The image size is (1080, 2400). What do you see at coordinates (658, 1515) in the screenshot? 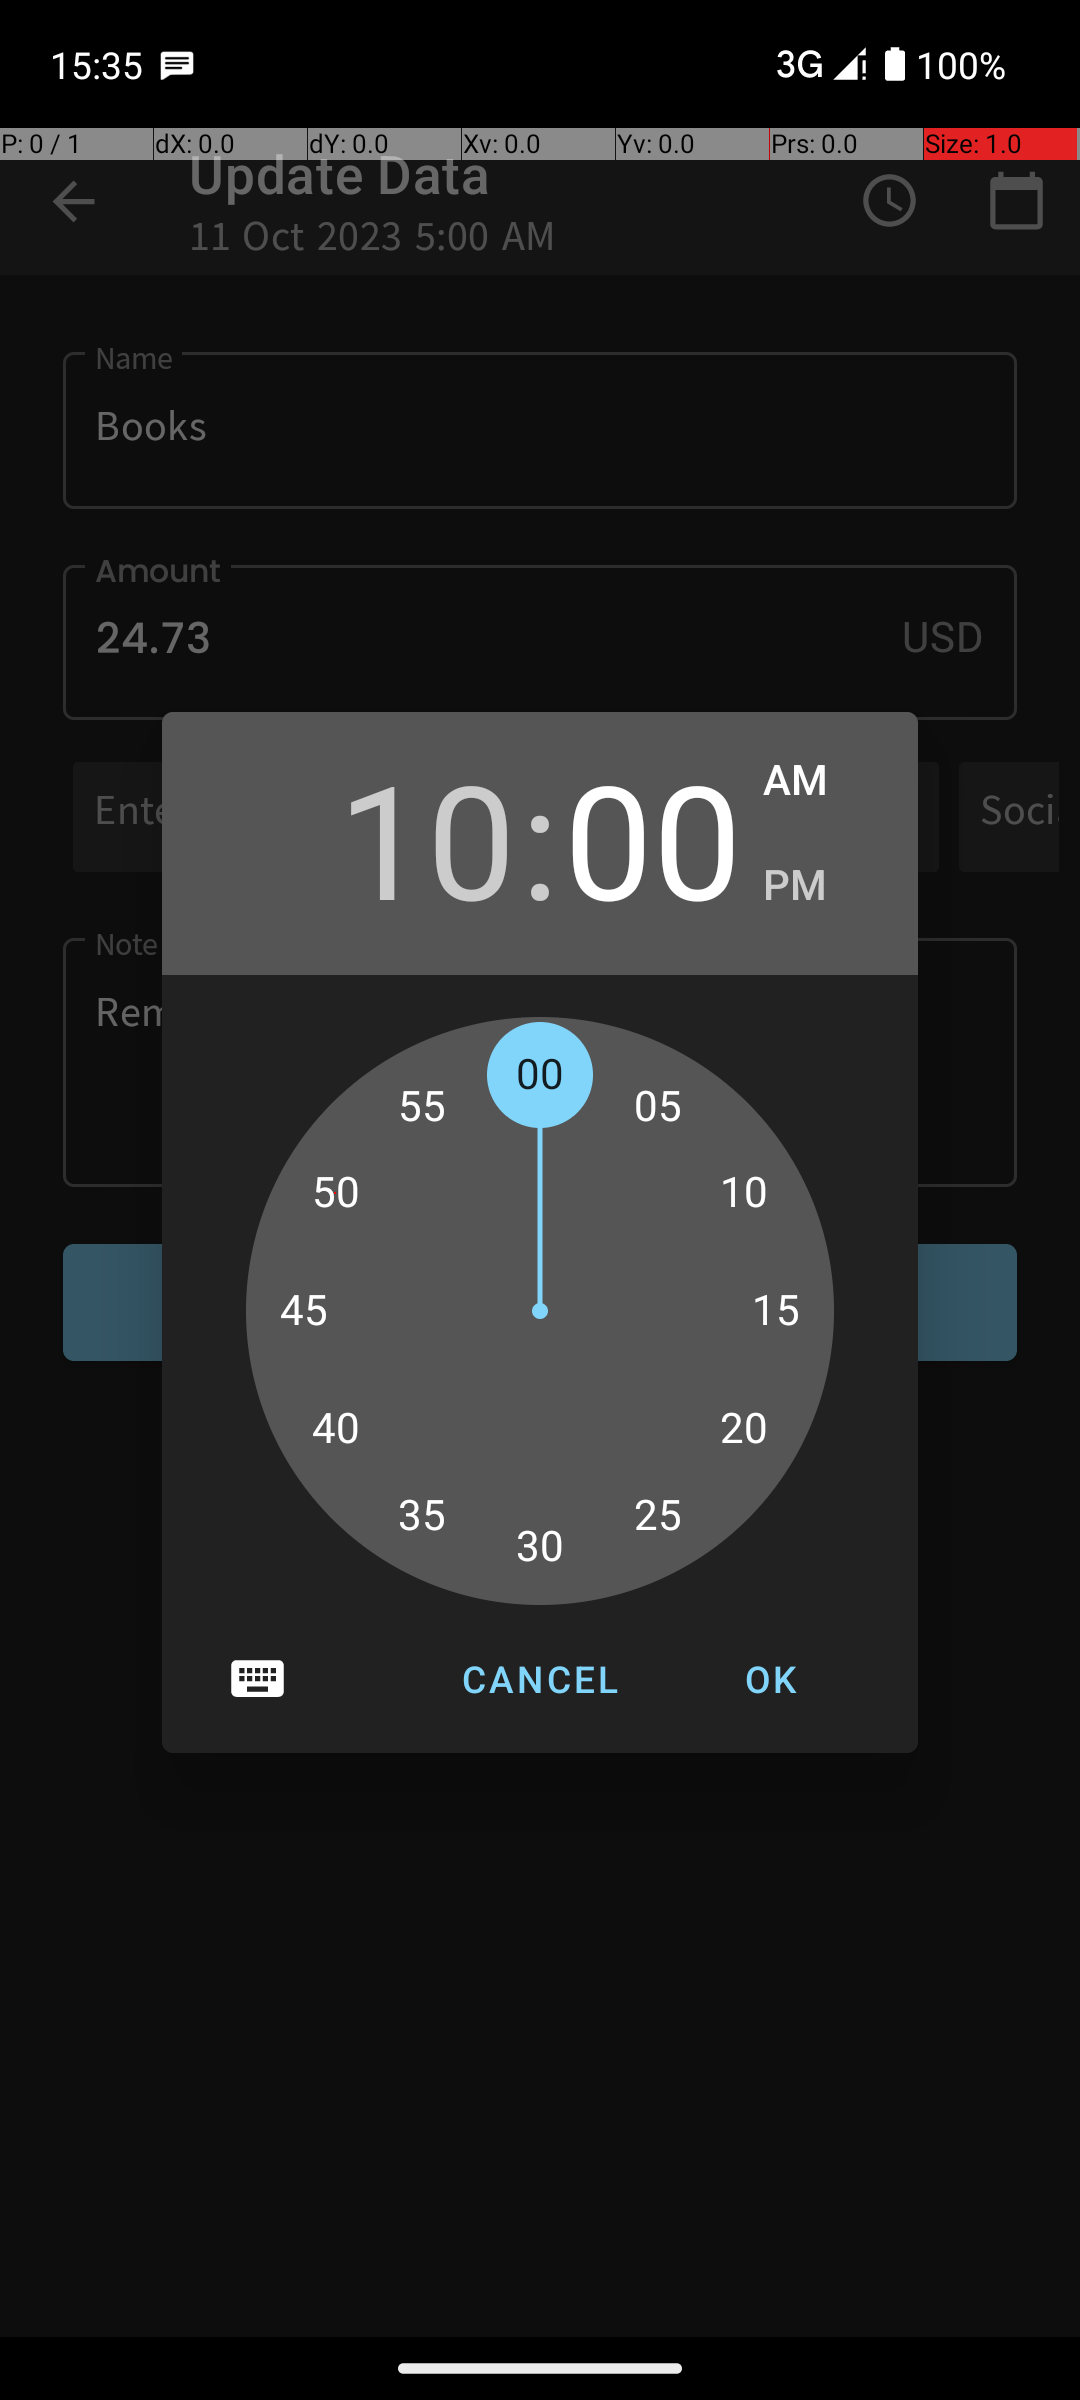
I see `25` at bounding box center [658, 1515].